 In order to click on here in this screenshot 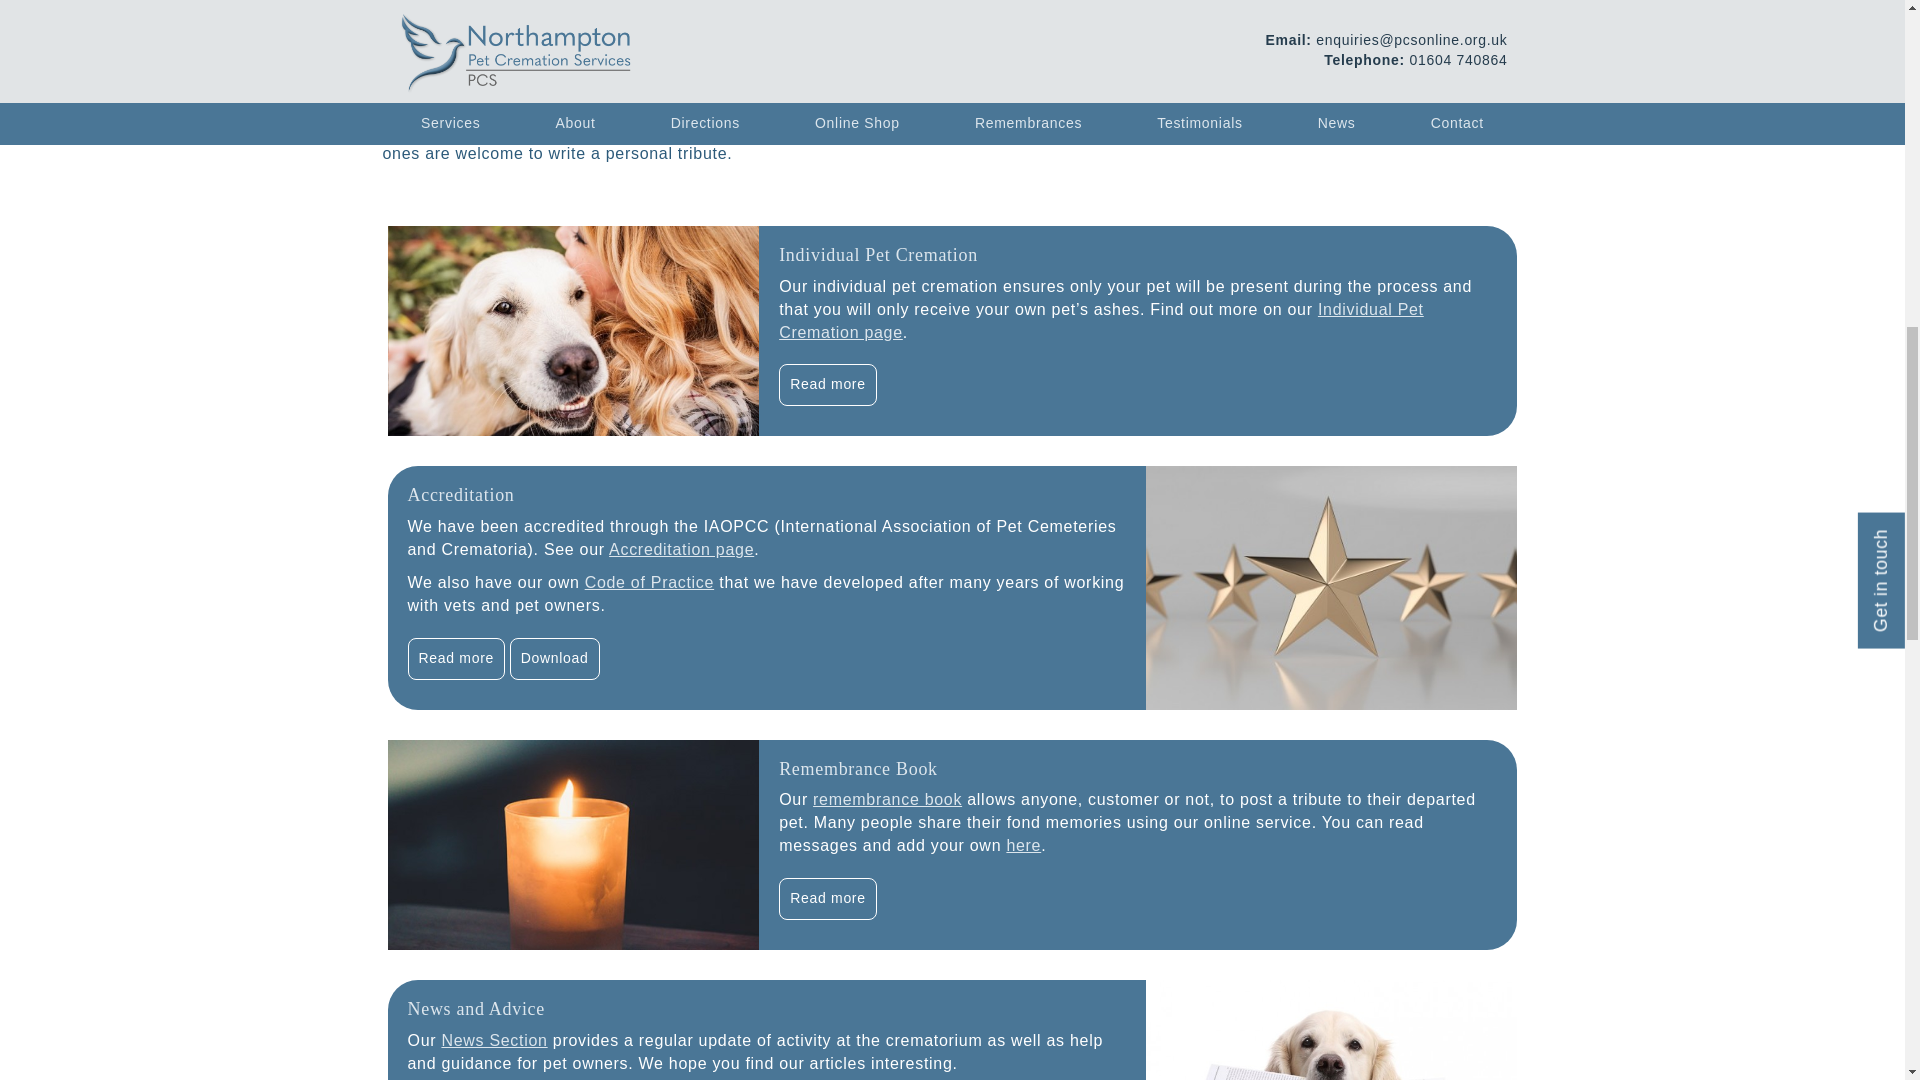, I will do `click(1023, 846)`.